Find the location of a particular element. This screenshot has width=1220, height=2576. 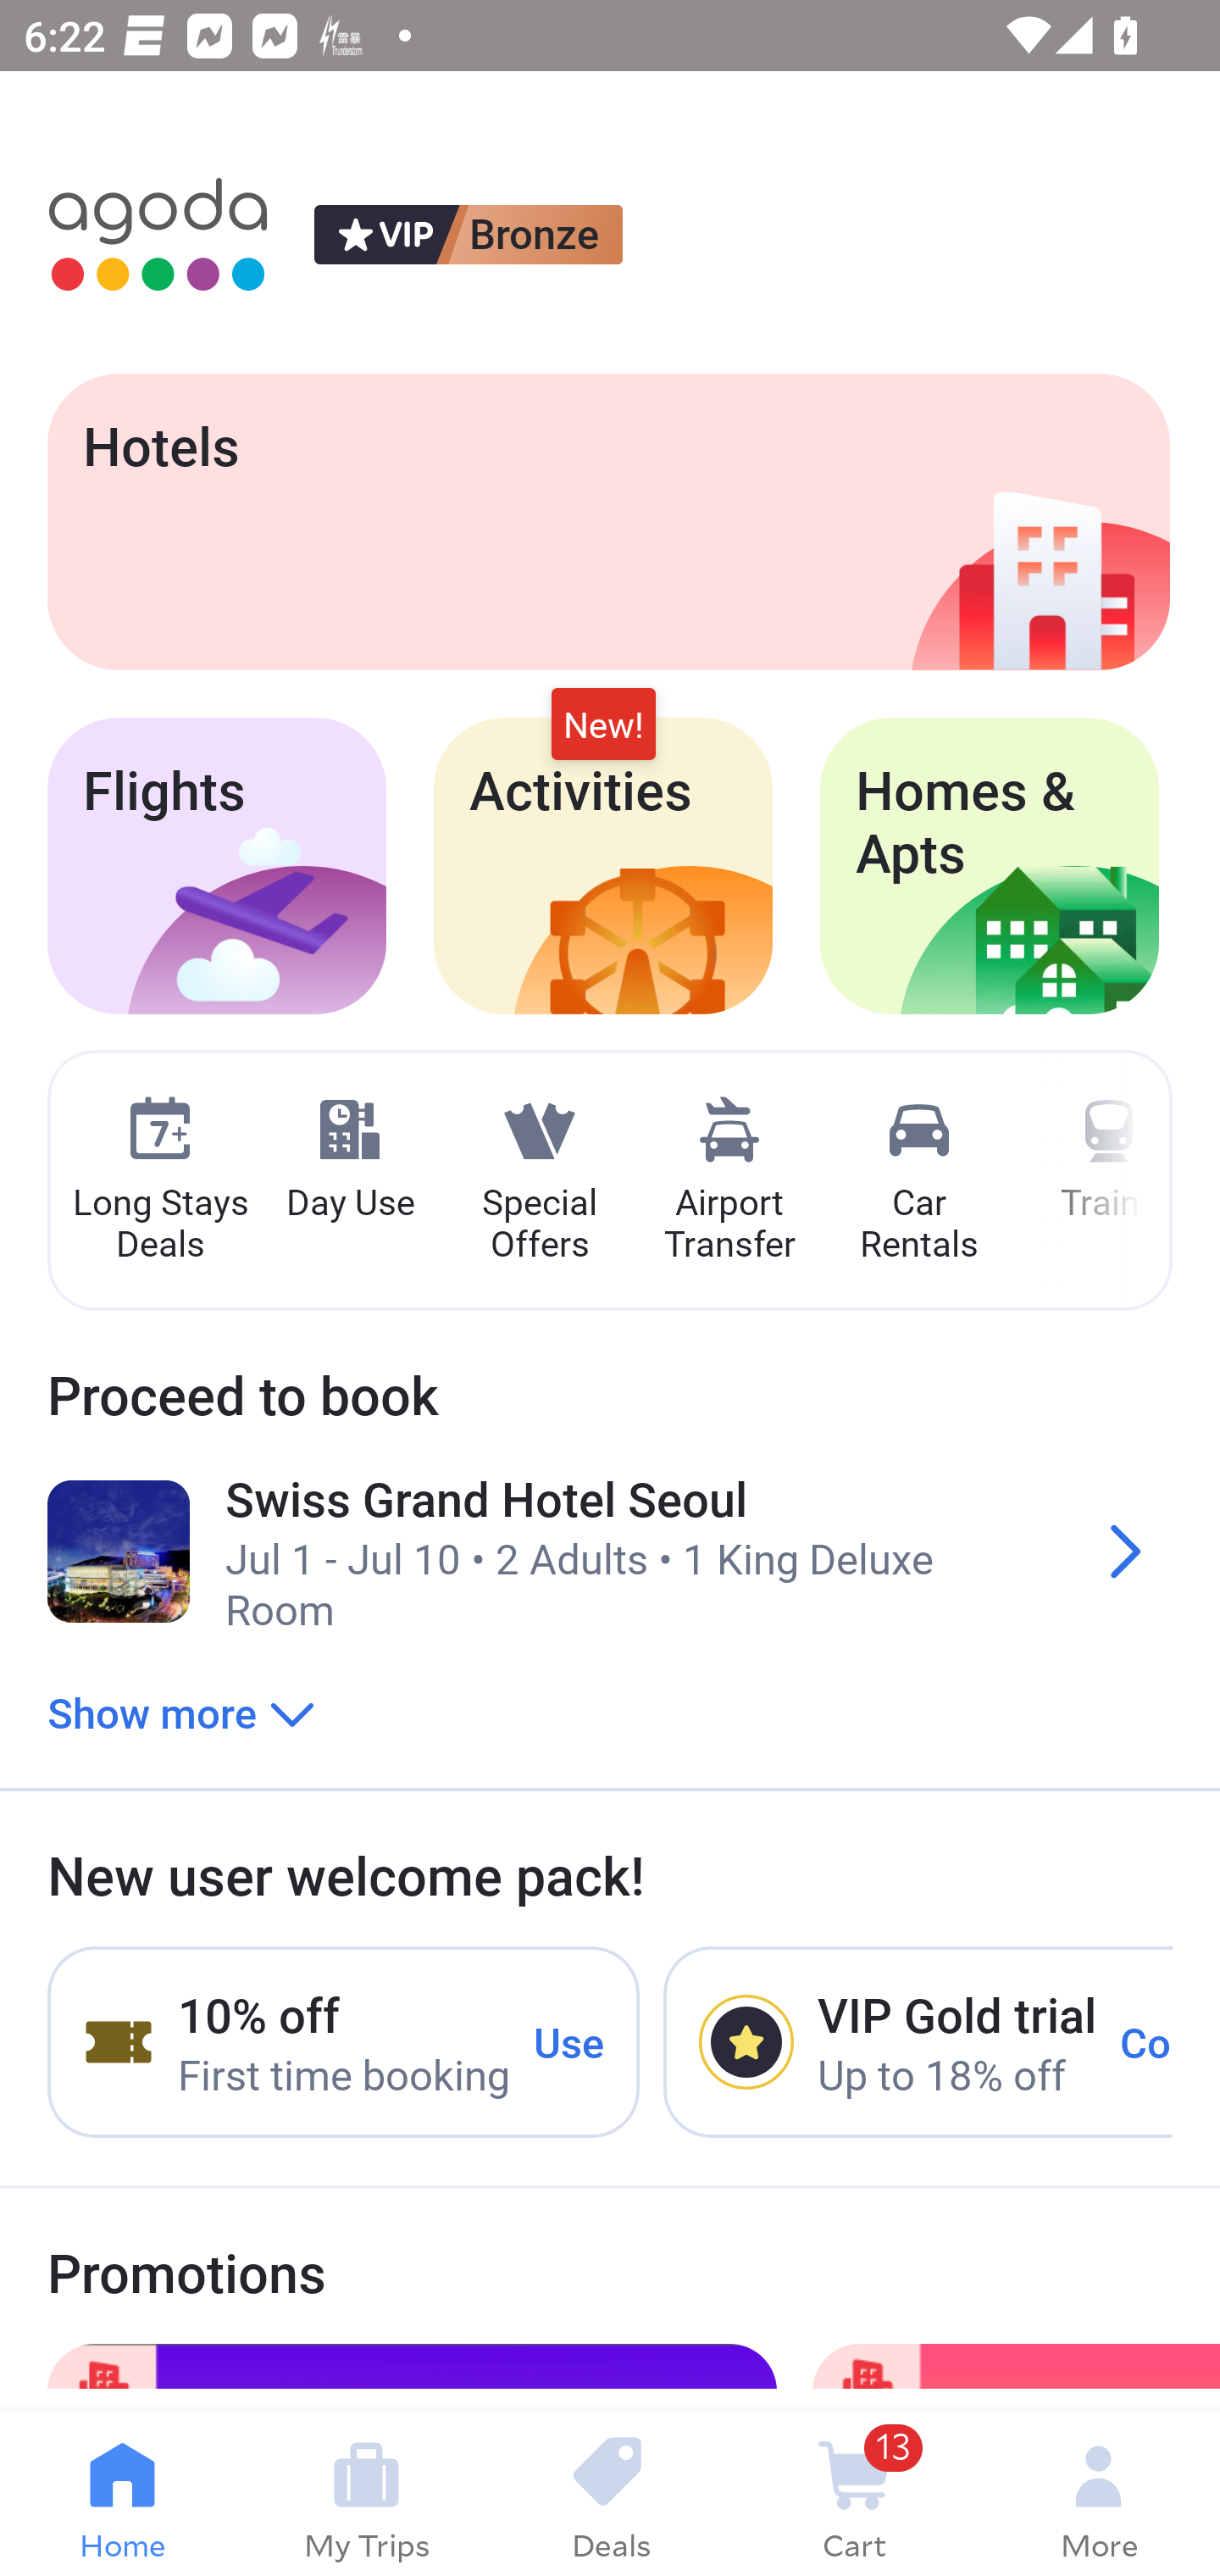

Car Rentals is located at coordinates (918, 1181).